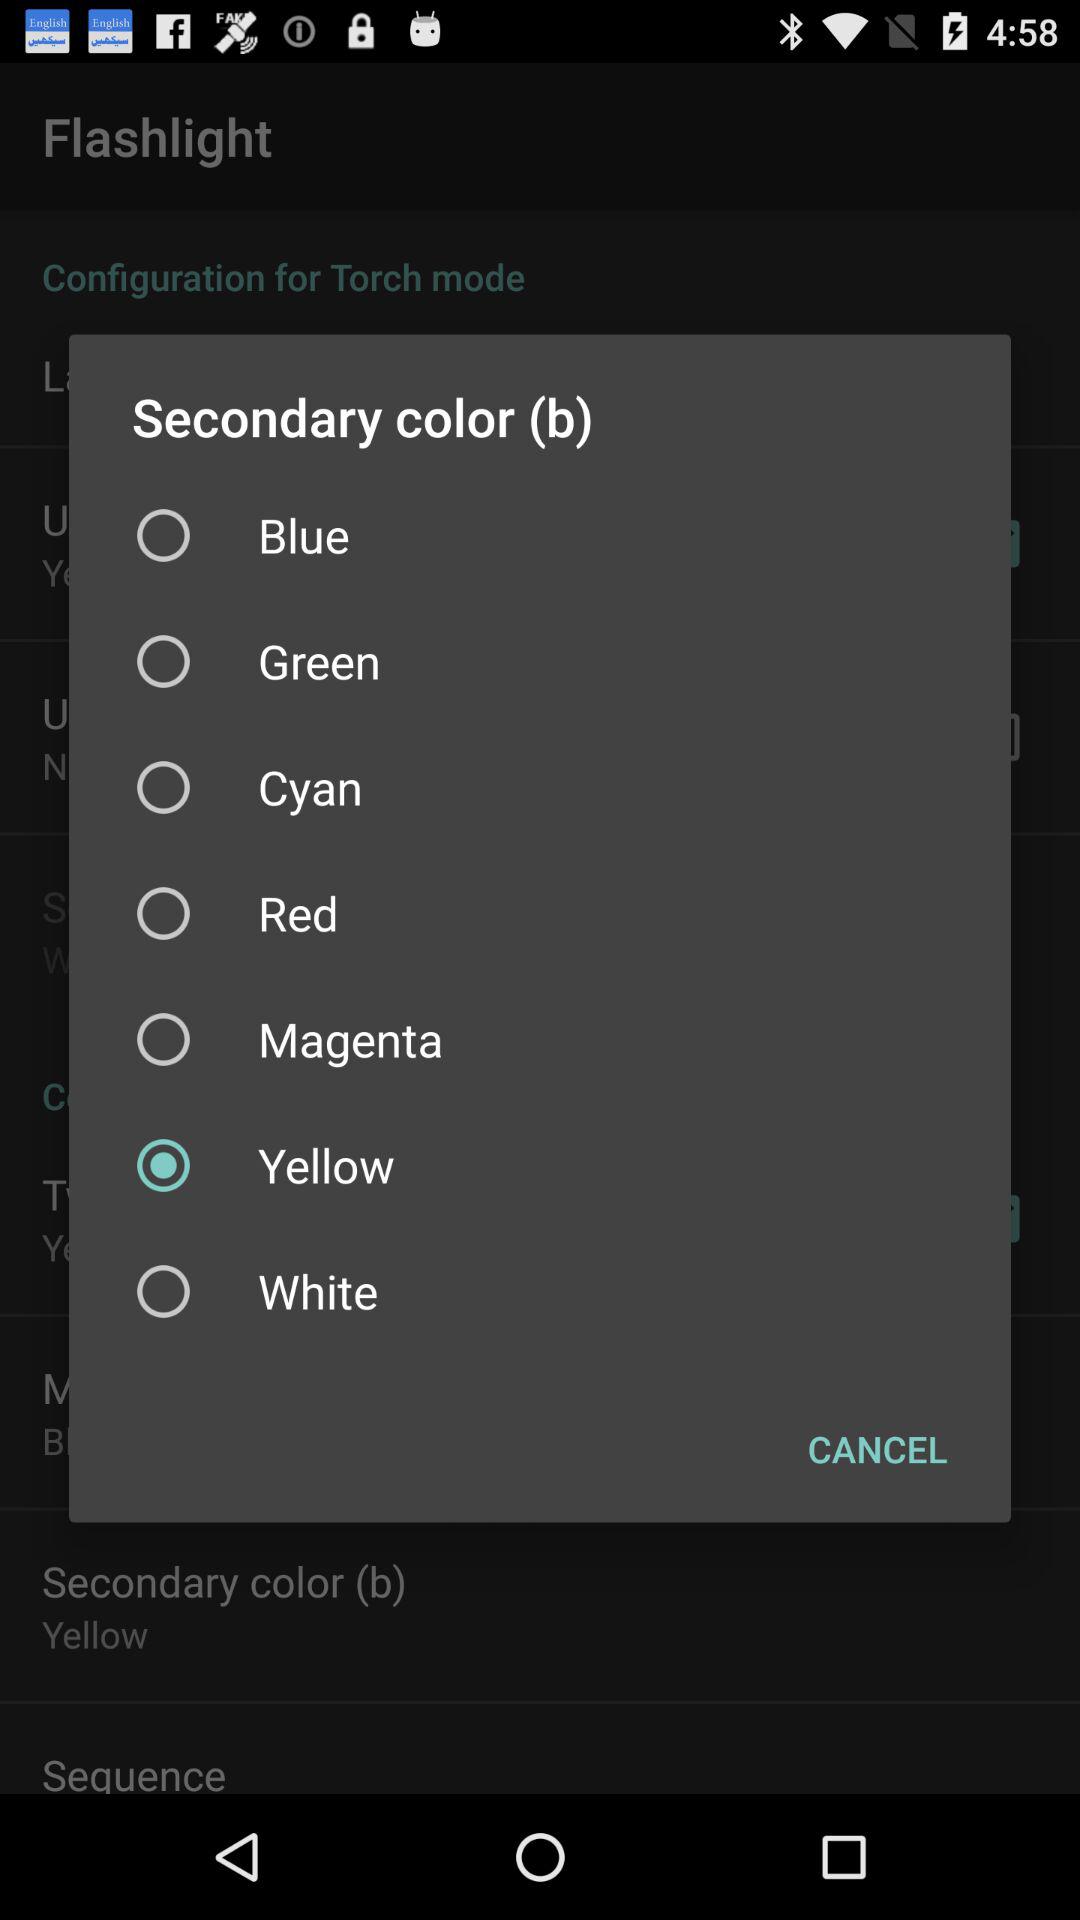 This screenshot has width=1080, height=1920. I want to click on select item at the bottom right corner, so click(878, 1449).